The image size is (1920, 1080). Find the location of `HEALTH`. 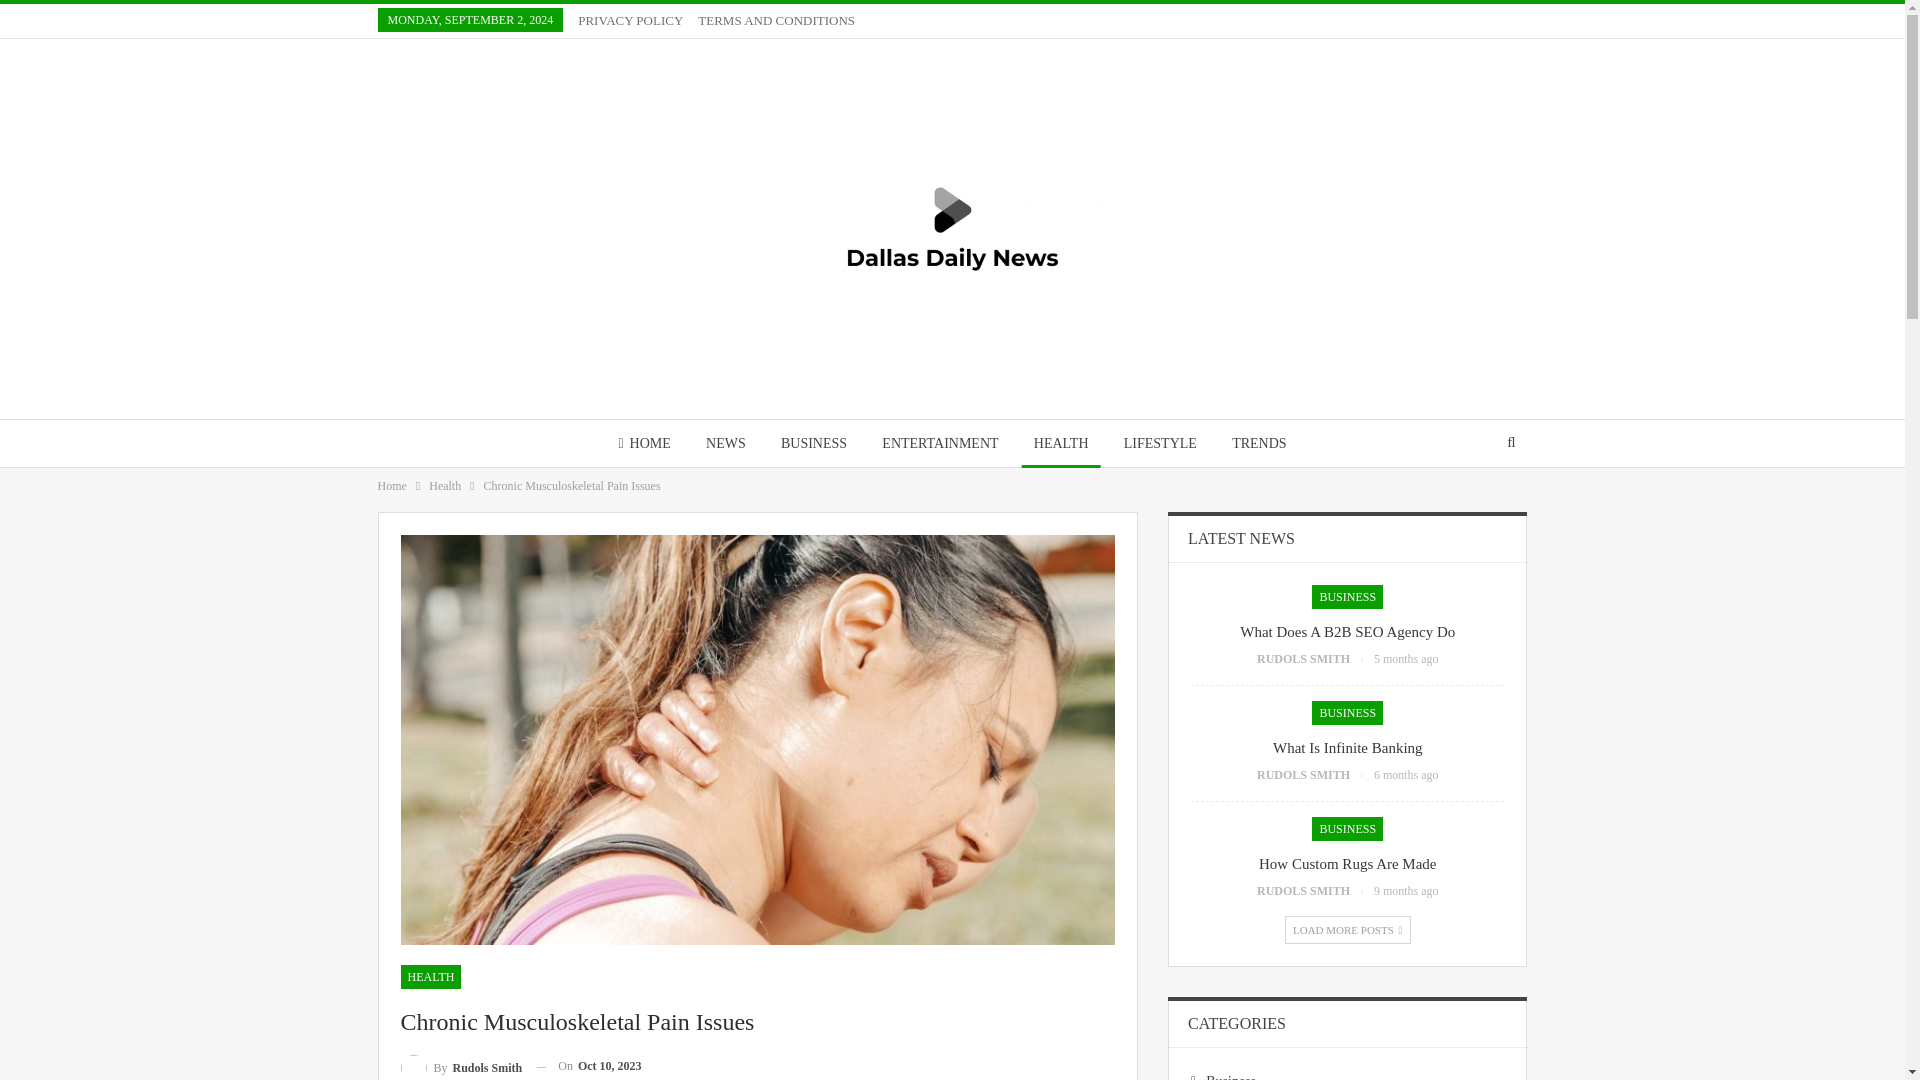

HEALTH is located at coordinates (430, 977).